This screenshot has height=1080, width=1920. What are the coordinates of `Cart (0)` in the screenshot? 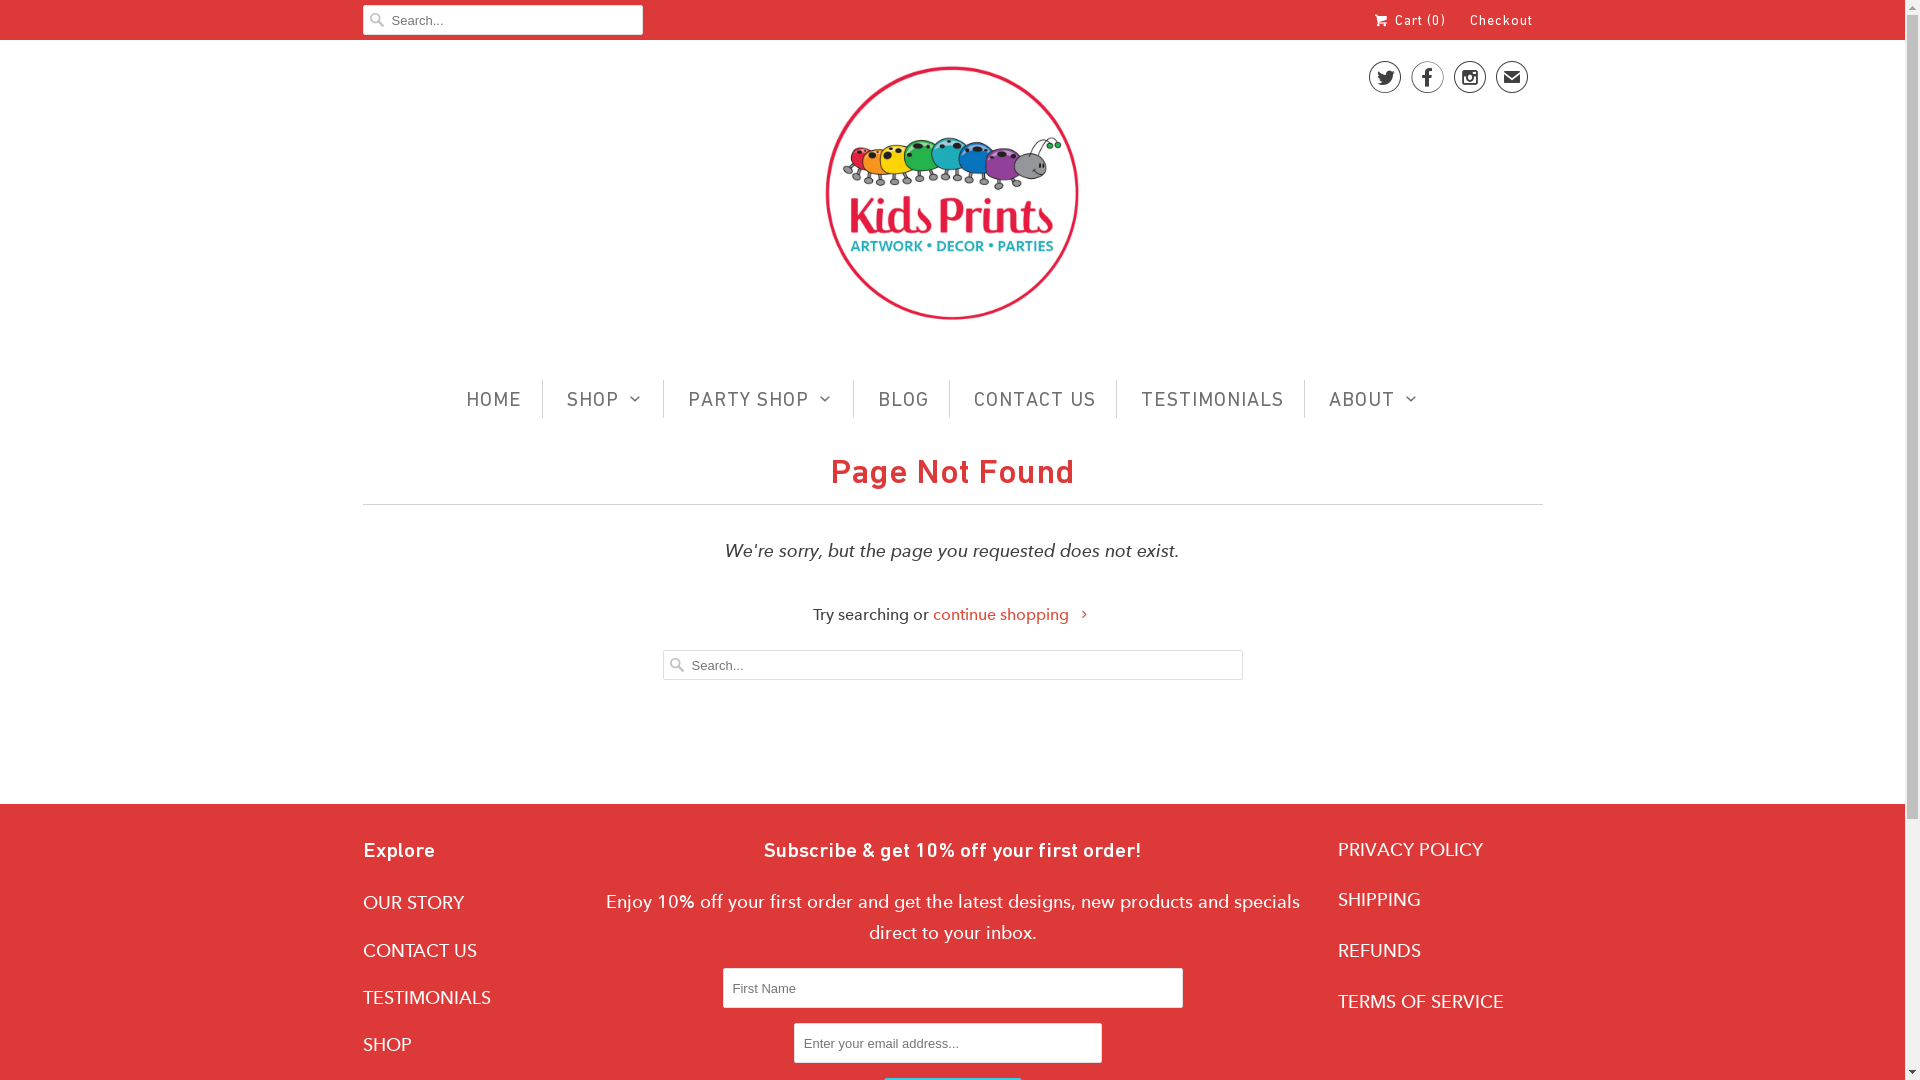 It's located at (1408, 20).